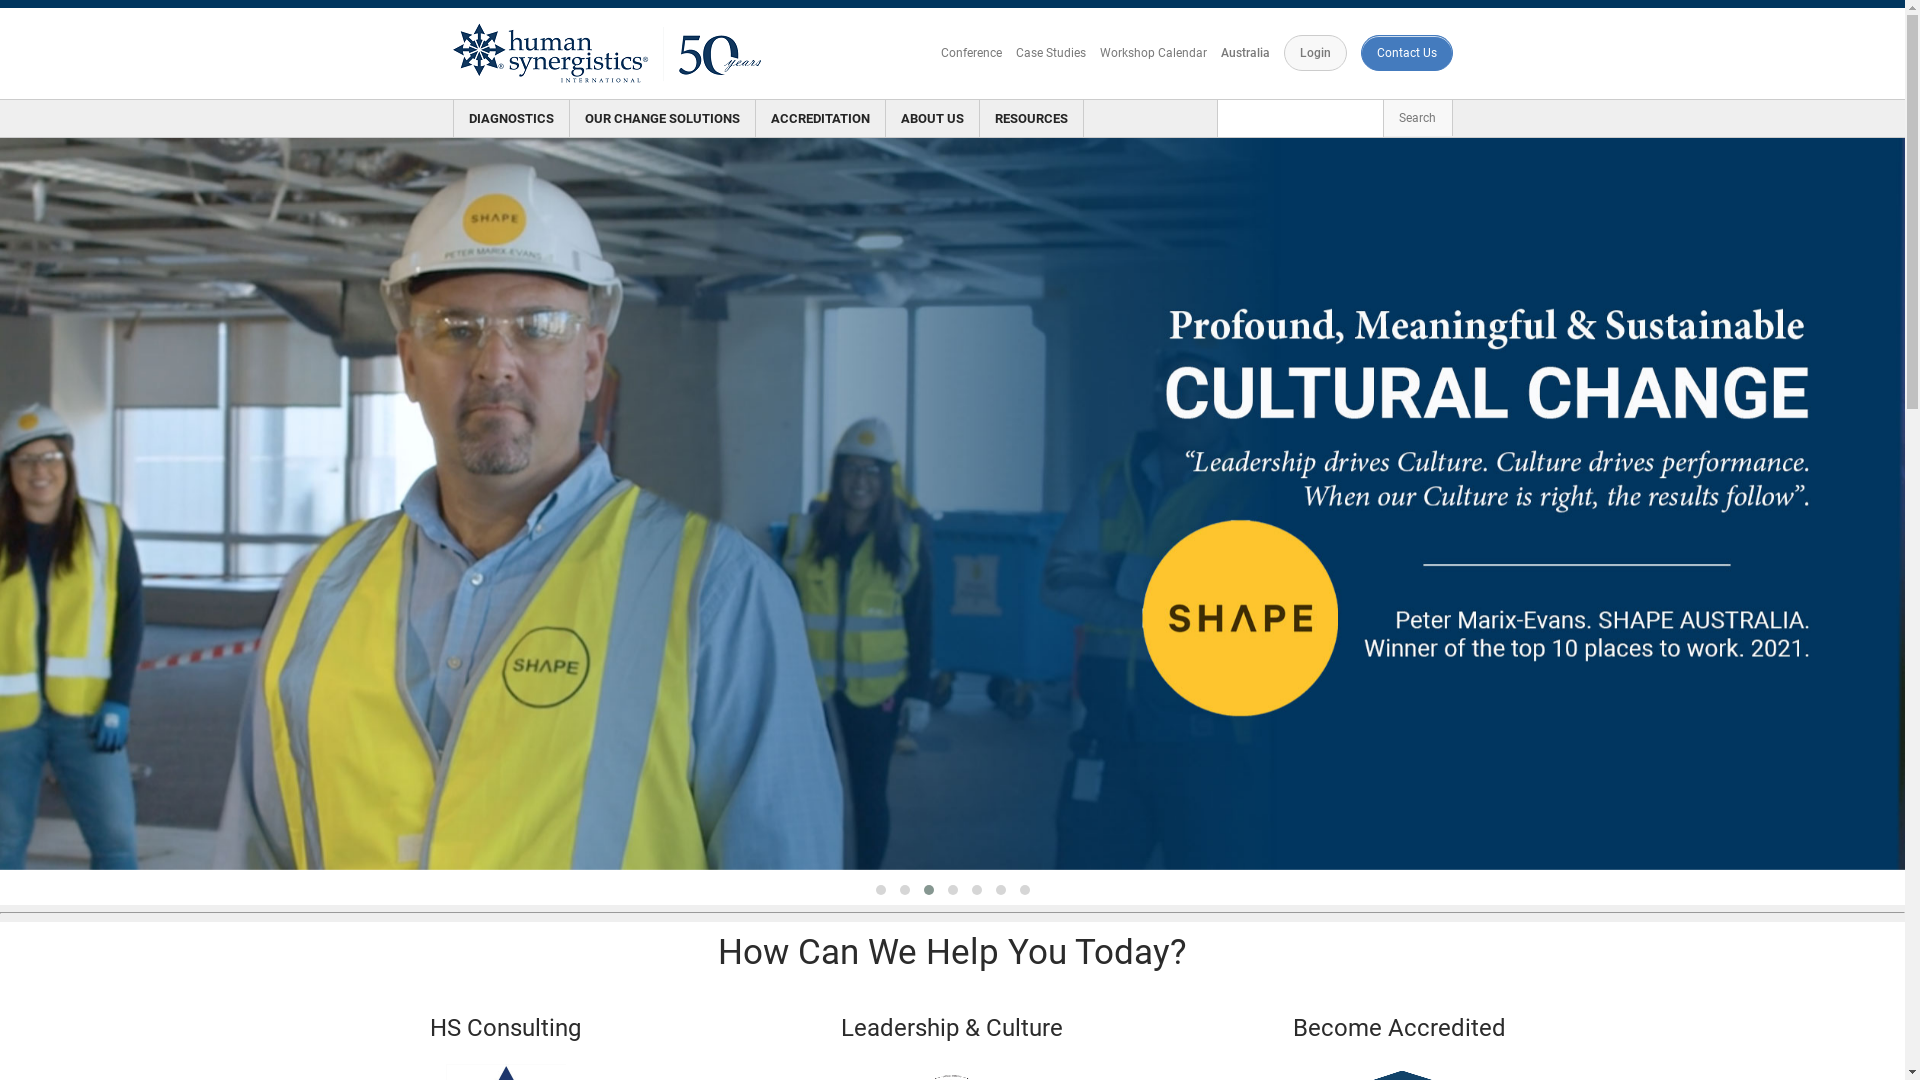  Describe the element at coordinates (512, 118) in the screenshot. I see `DIAGNOSTICS` at that location.